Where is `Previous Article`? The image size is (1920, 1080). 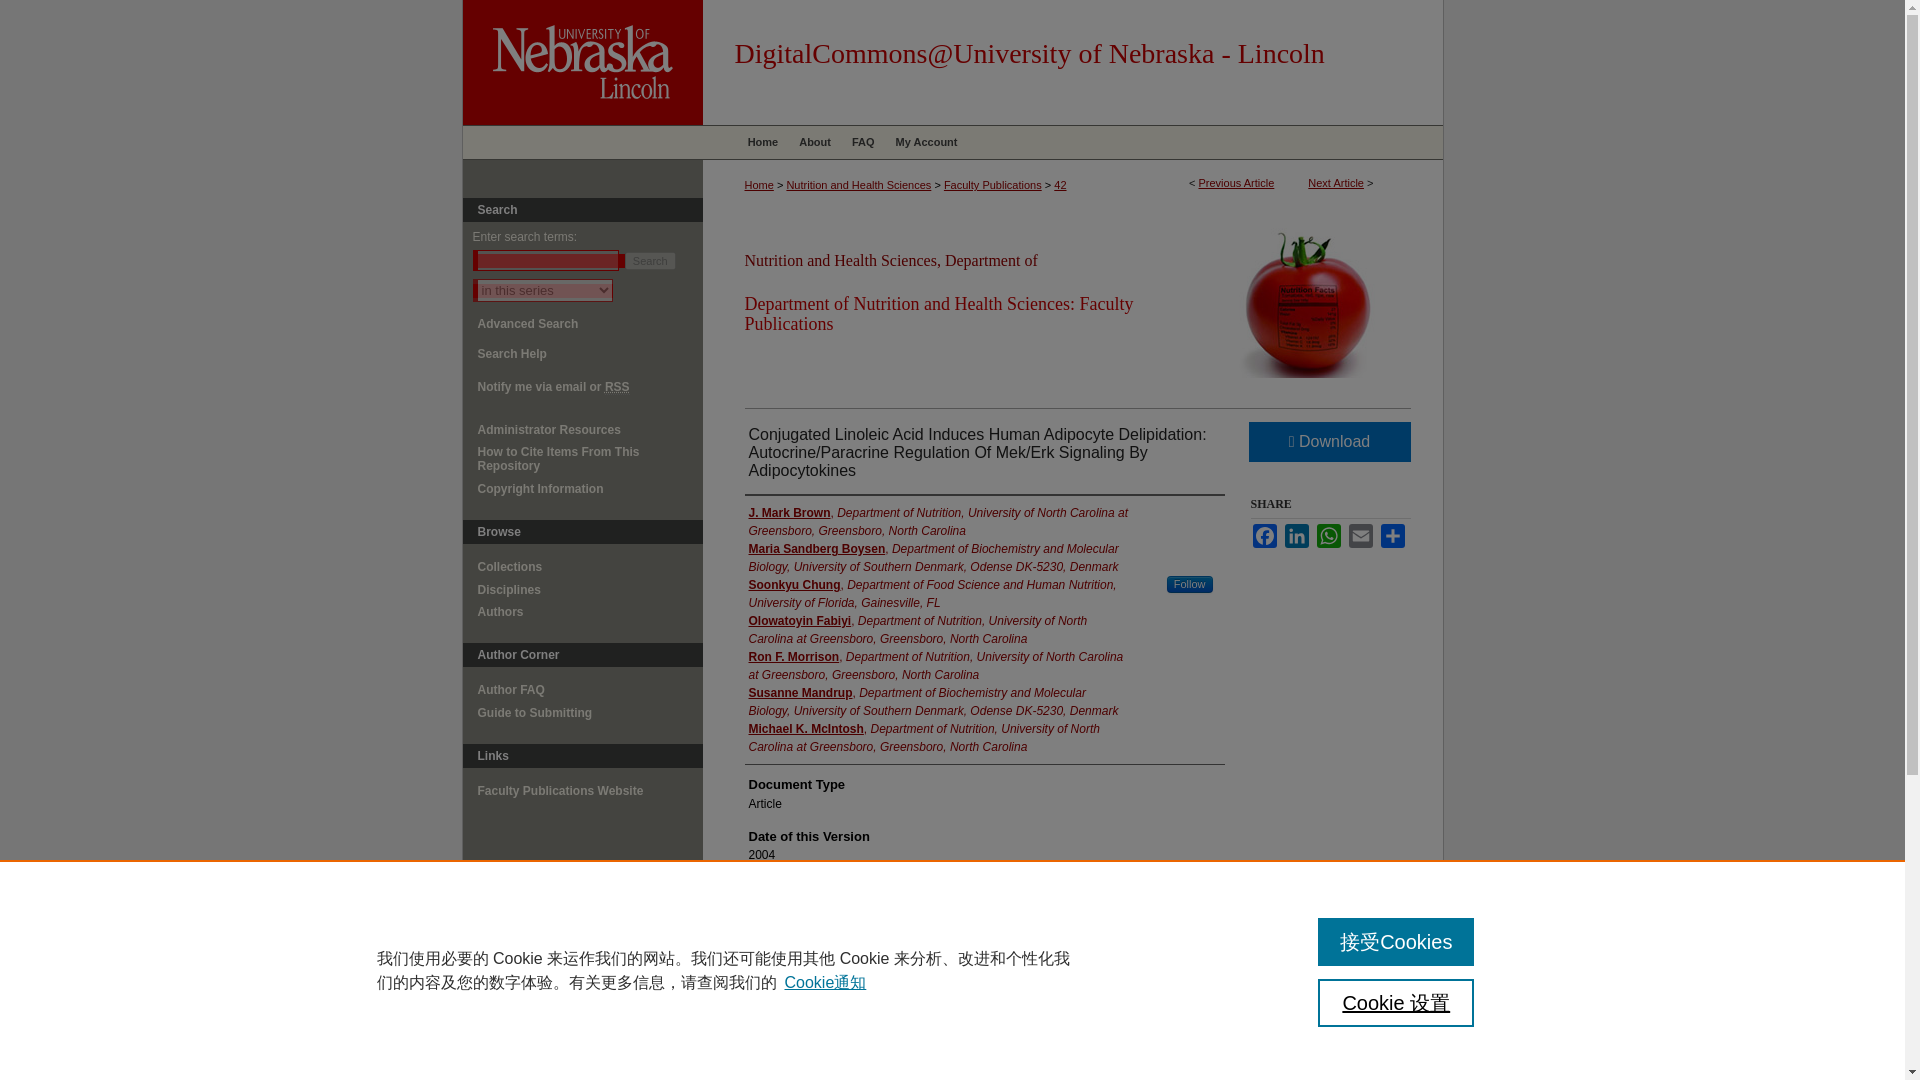
Previous Article is located at coordinates (1236, 183).